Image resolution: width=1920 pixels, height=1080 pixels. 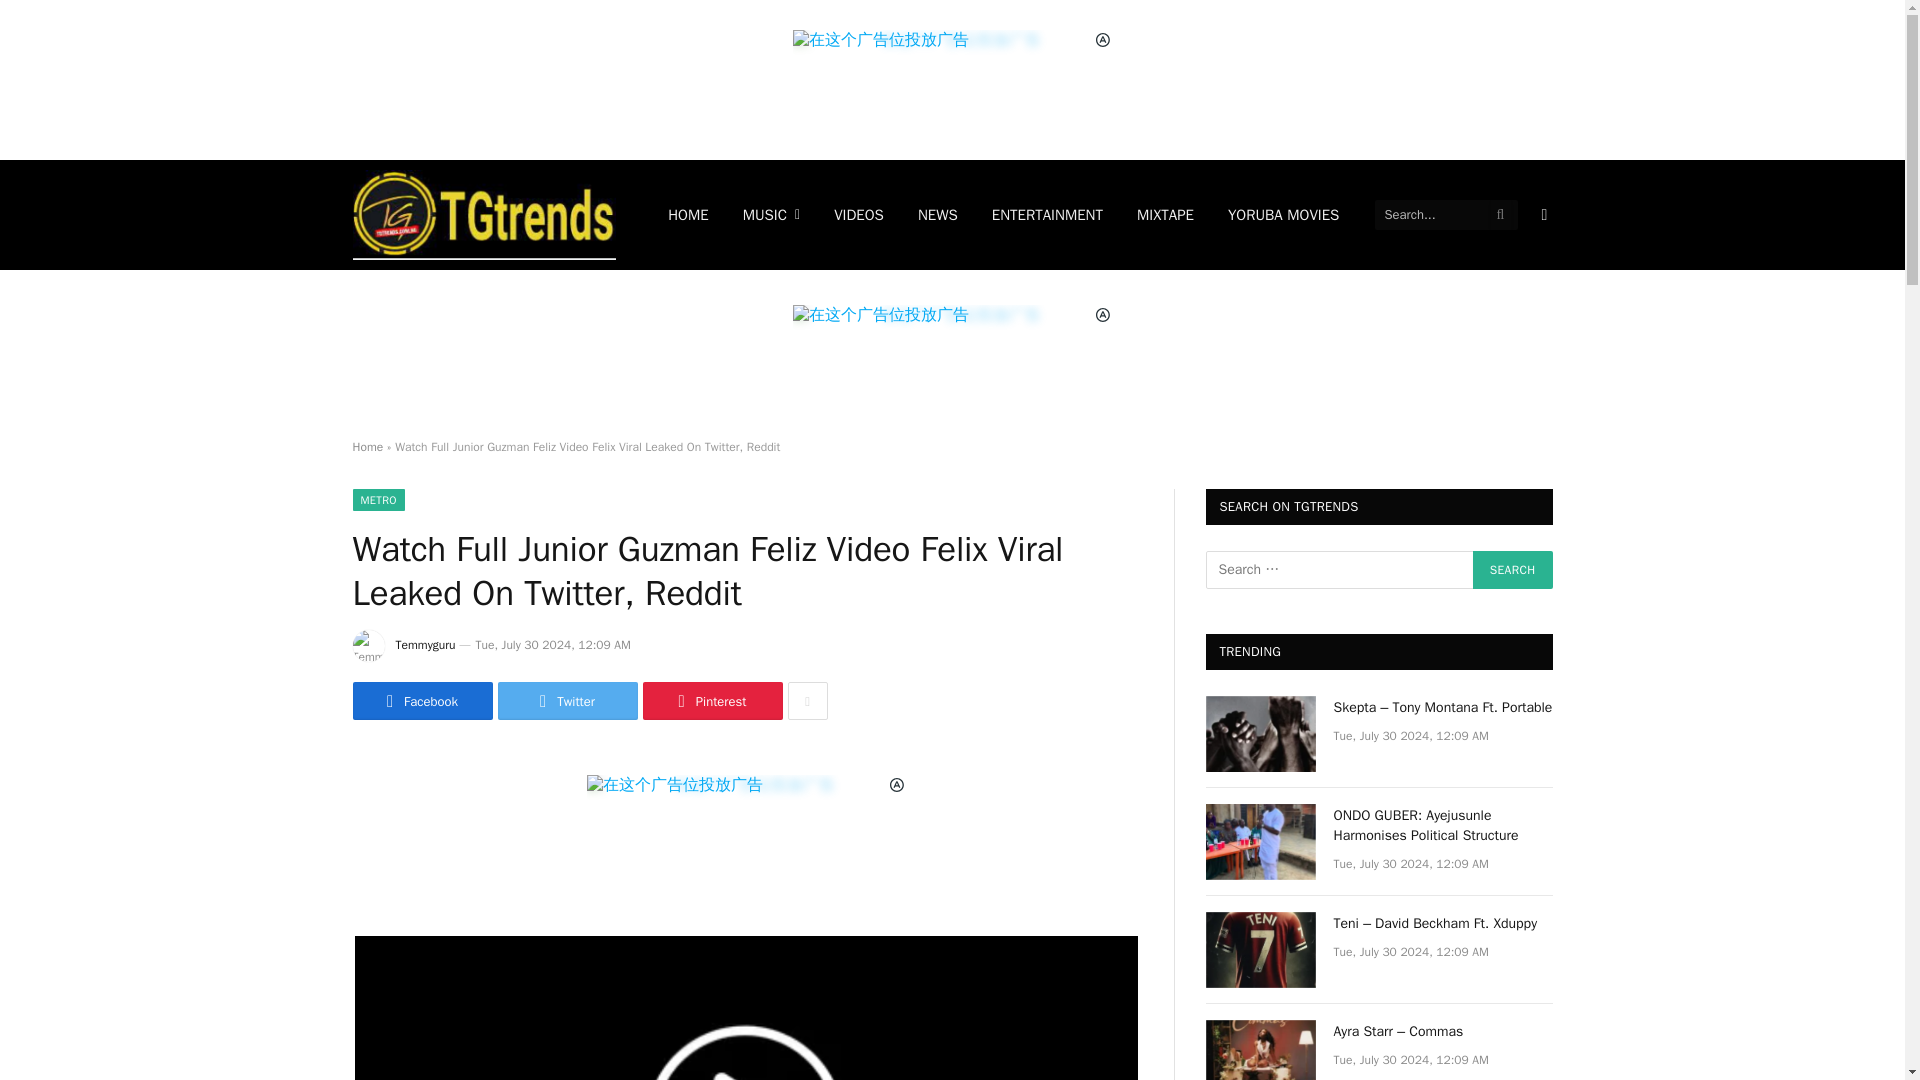 What do you see at coordinates (1047, 214) in the screenshot?
I see `ENTERTAINMENT` at bounding box center [1047, 214].